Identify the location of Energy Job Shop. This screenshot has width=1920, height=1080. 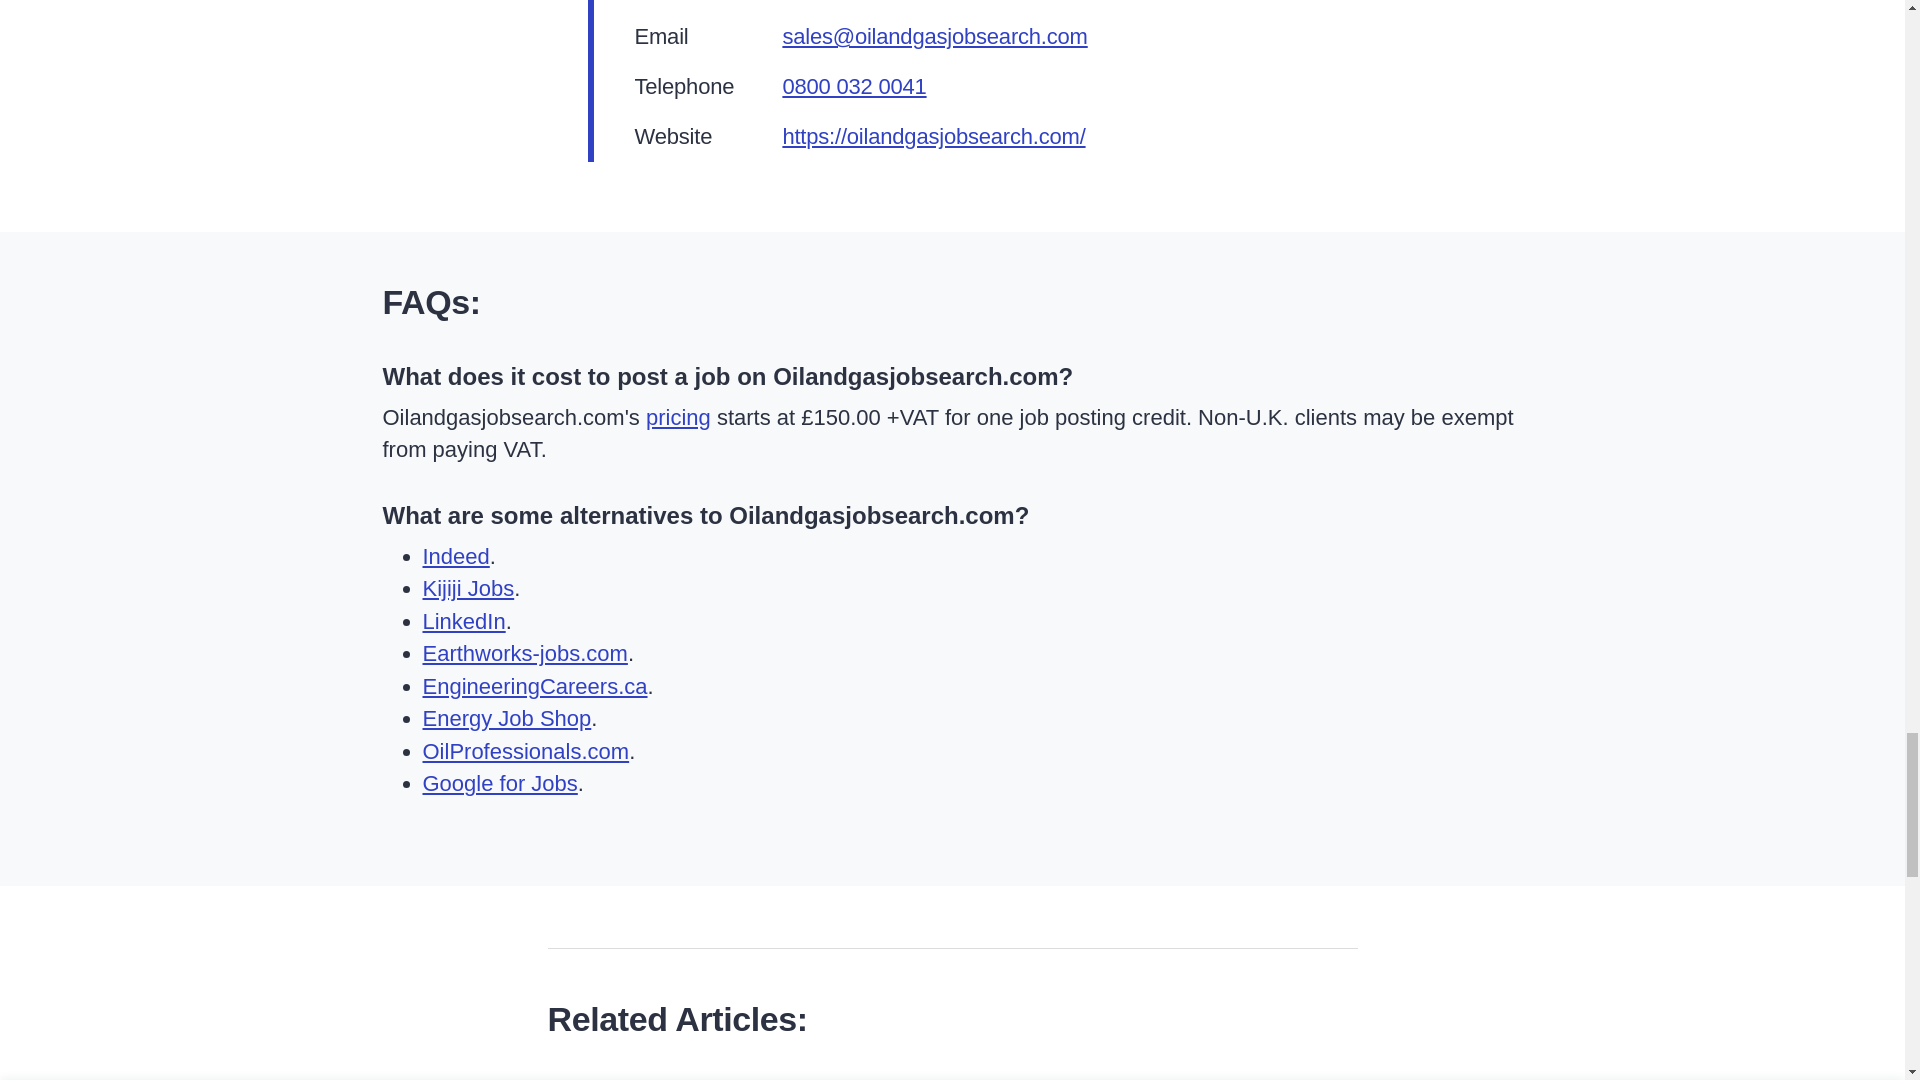
(506, 718).